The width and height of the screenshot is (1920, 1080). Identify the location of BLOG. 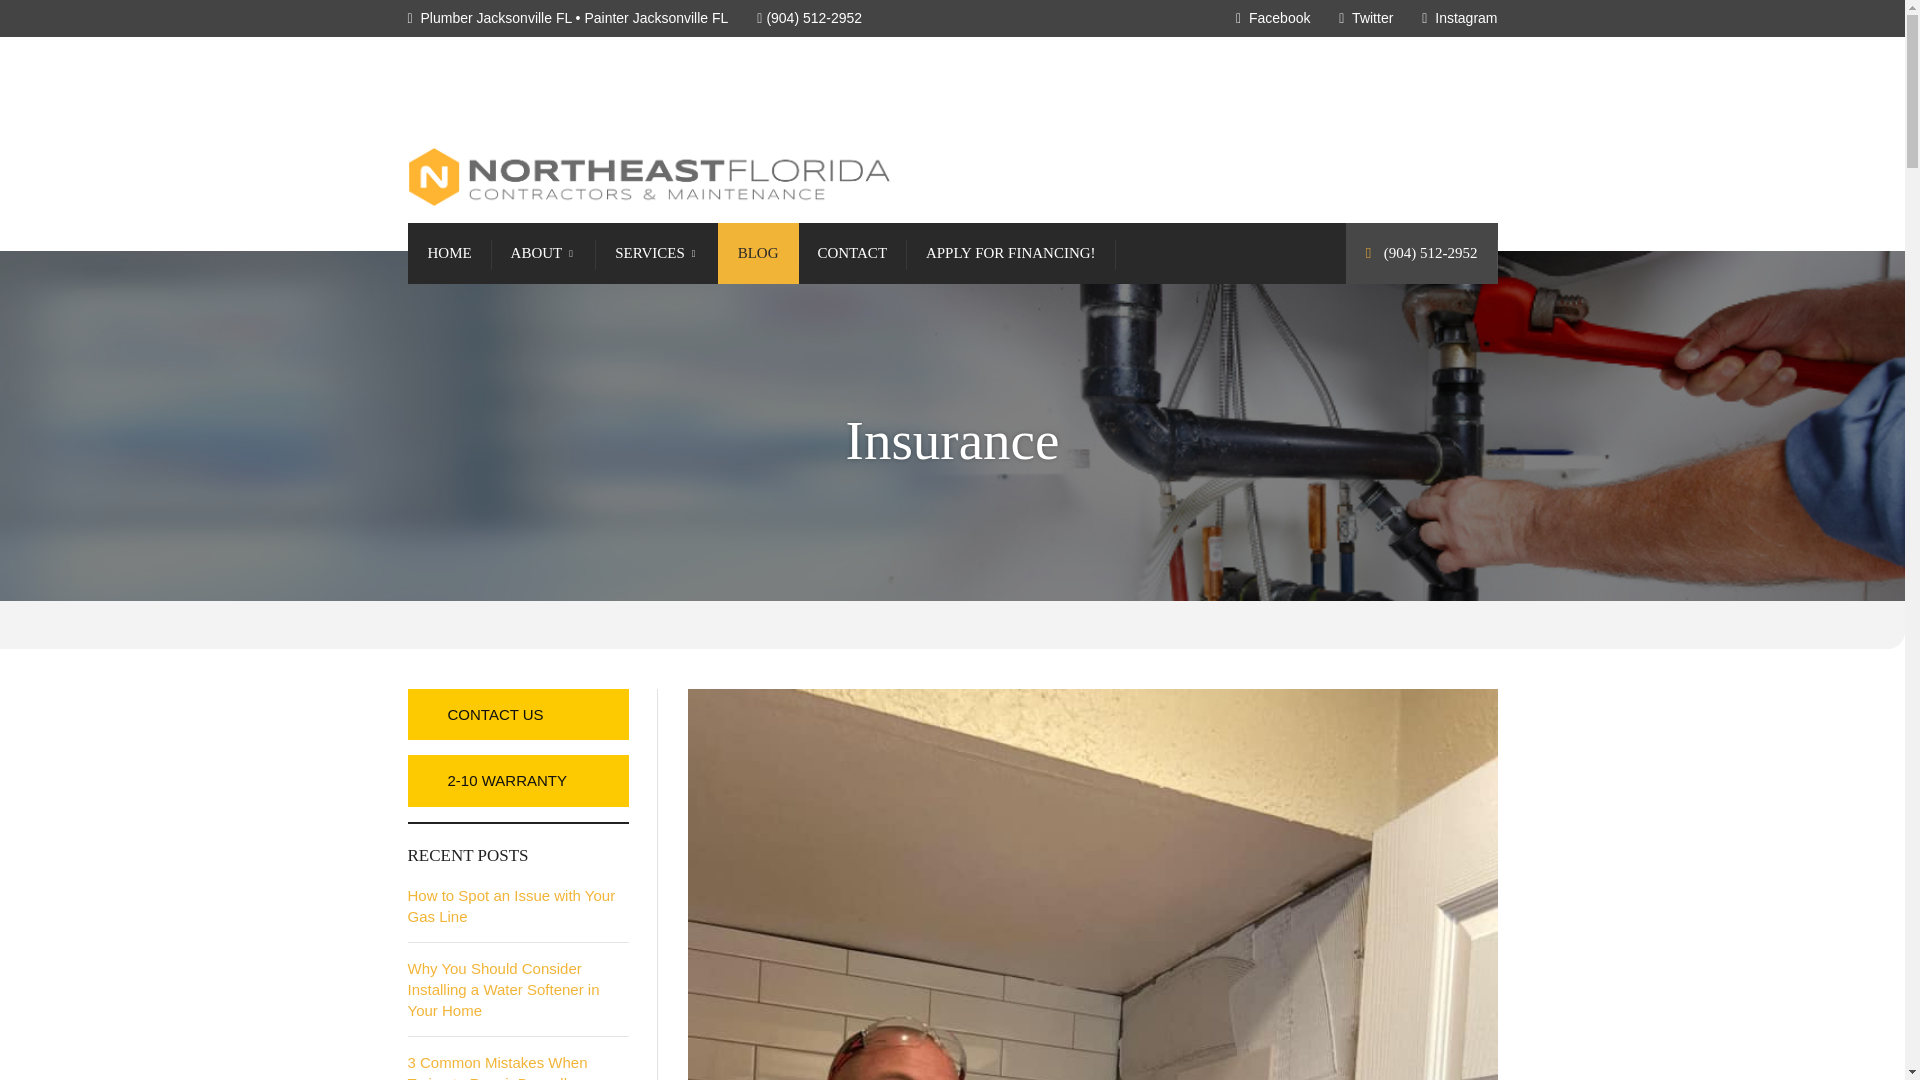
(758, 253).